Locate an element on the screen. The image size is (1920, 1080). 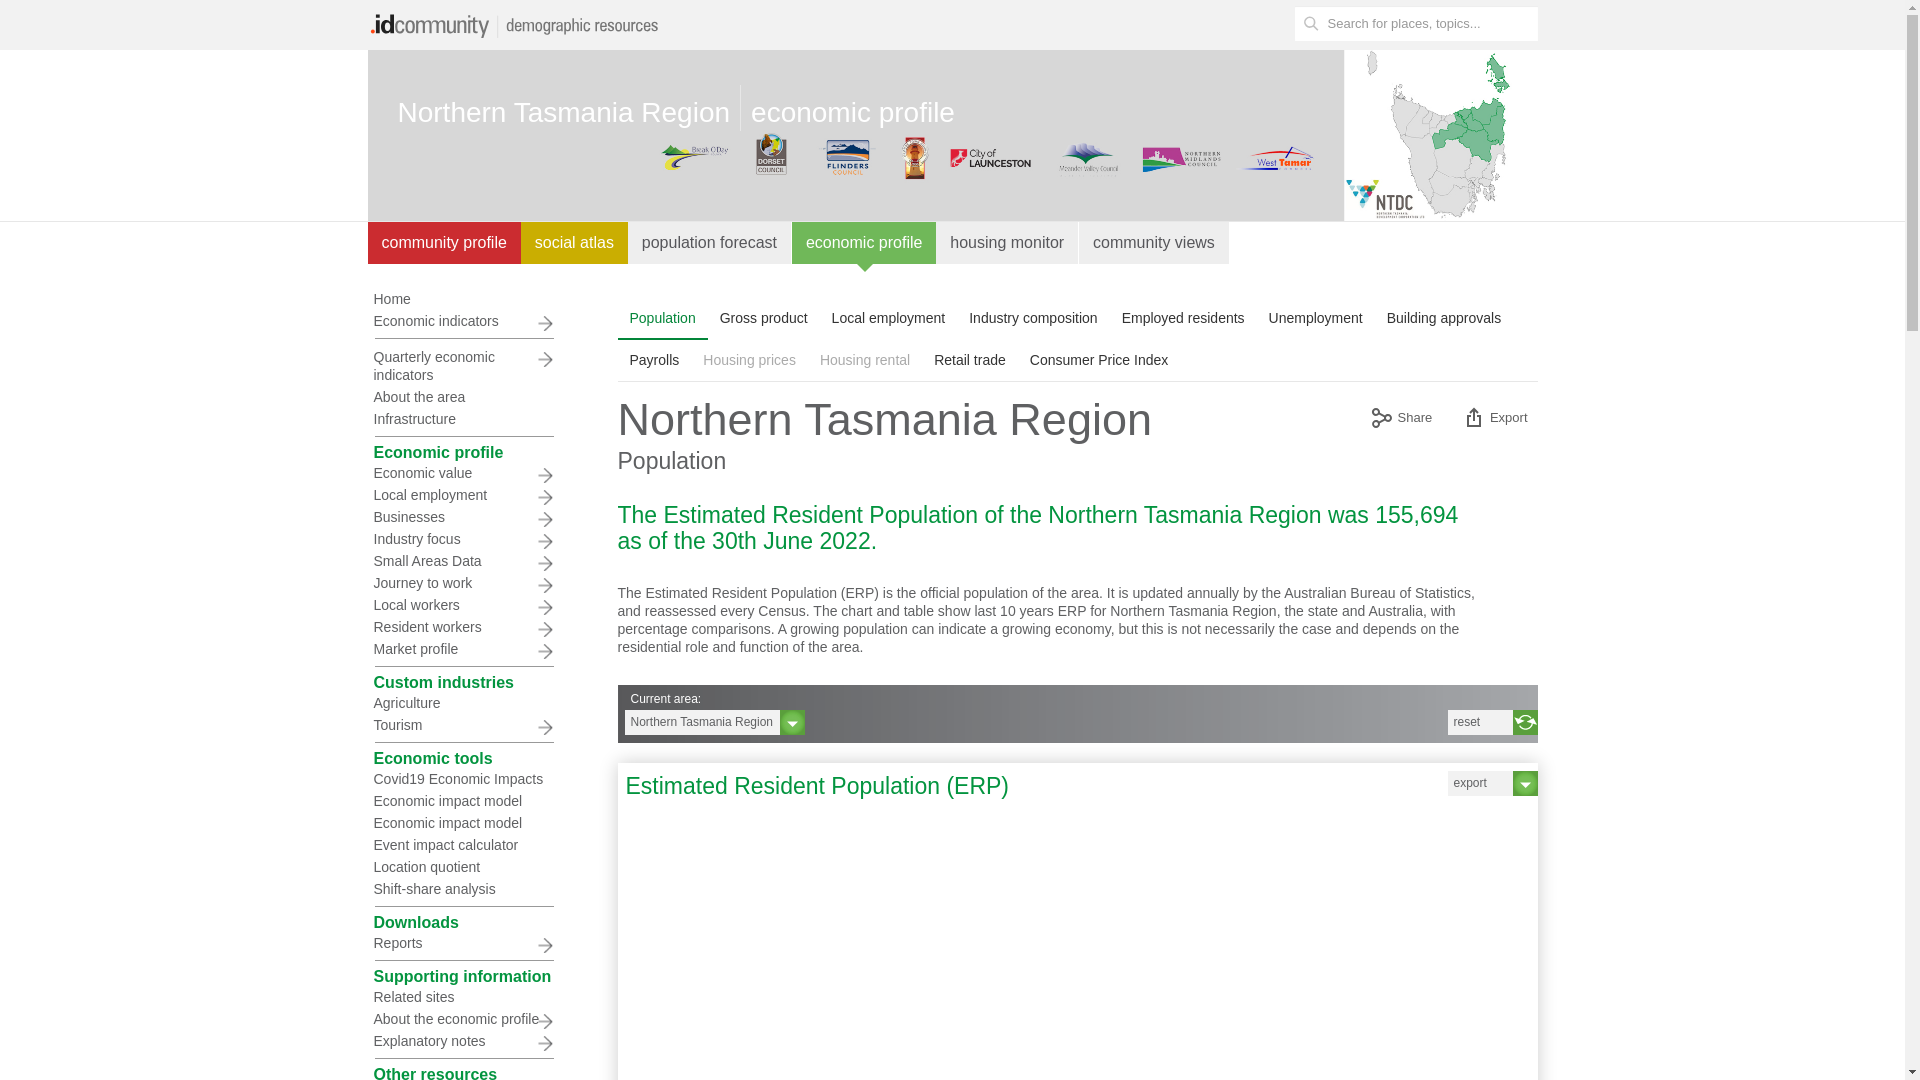
Event impact calculator is located at coordinates (463, 845).